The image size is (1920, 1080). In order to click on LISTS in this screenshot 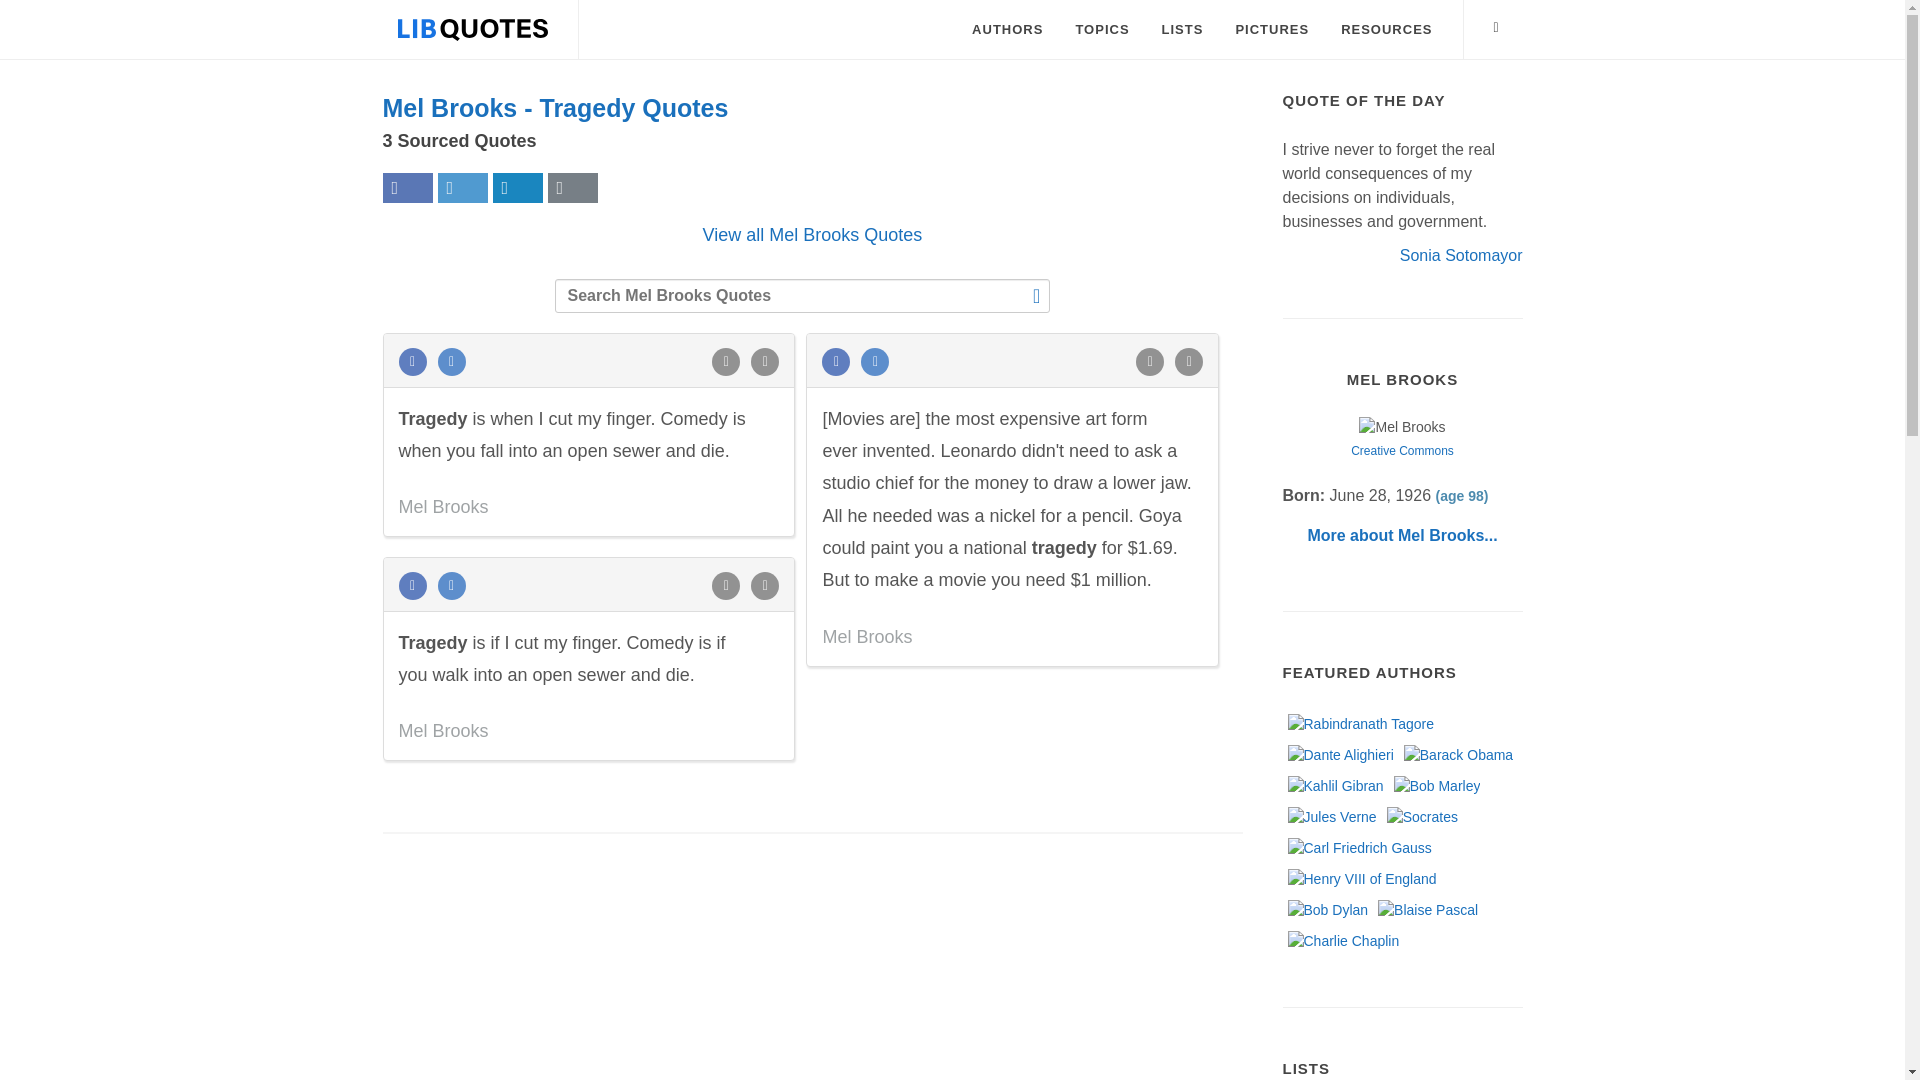, I will do `click(1182, 30)`.